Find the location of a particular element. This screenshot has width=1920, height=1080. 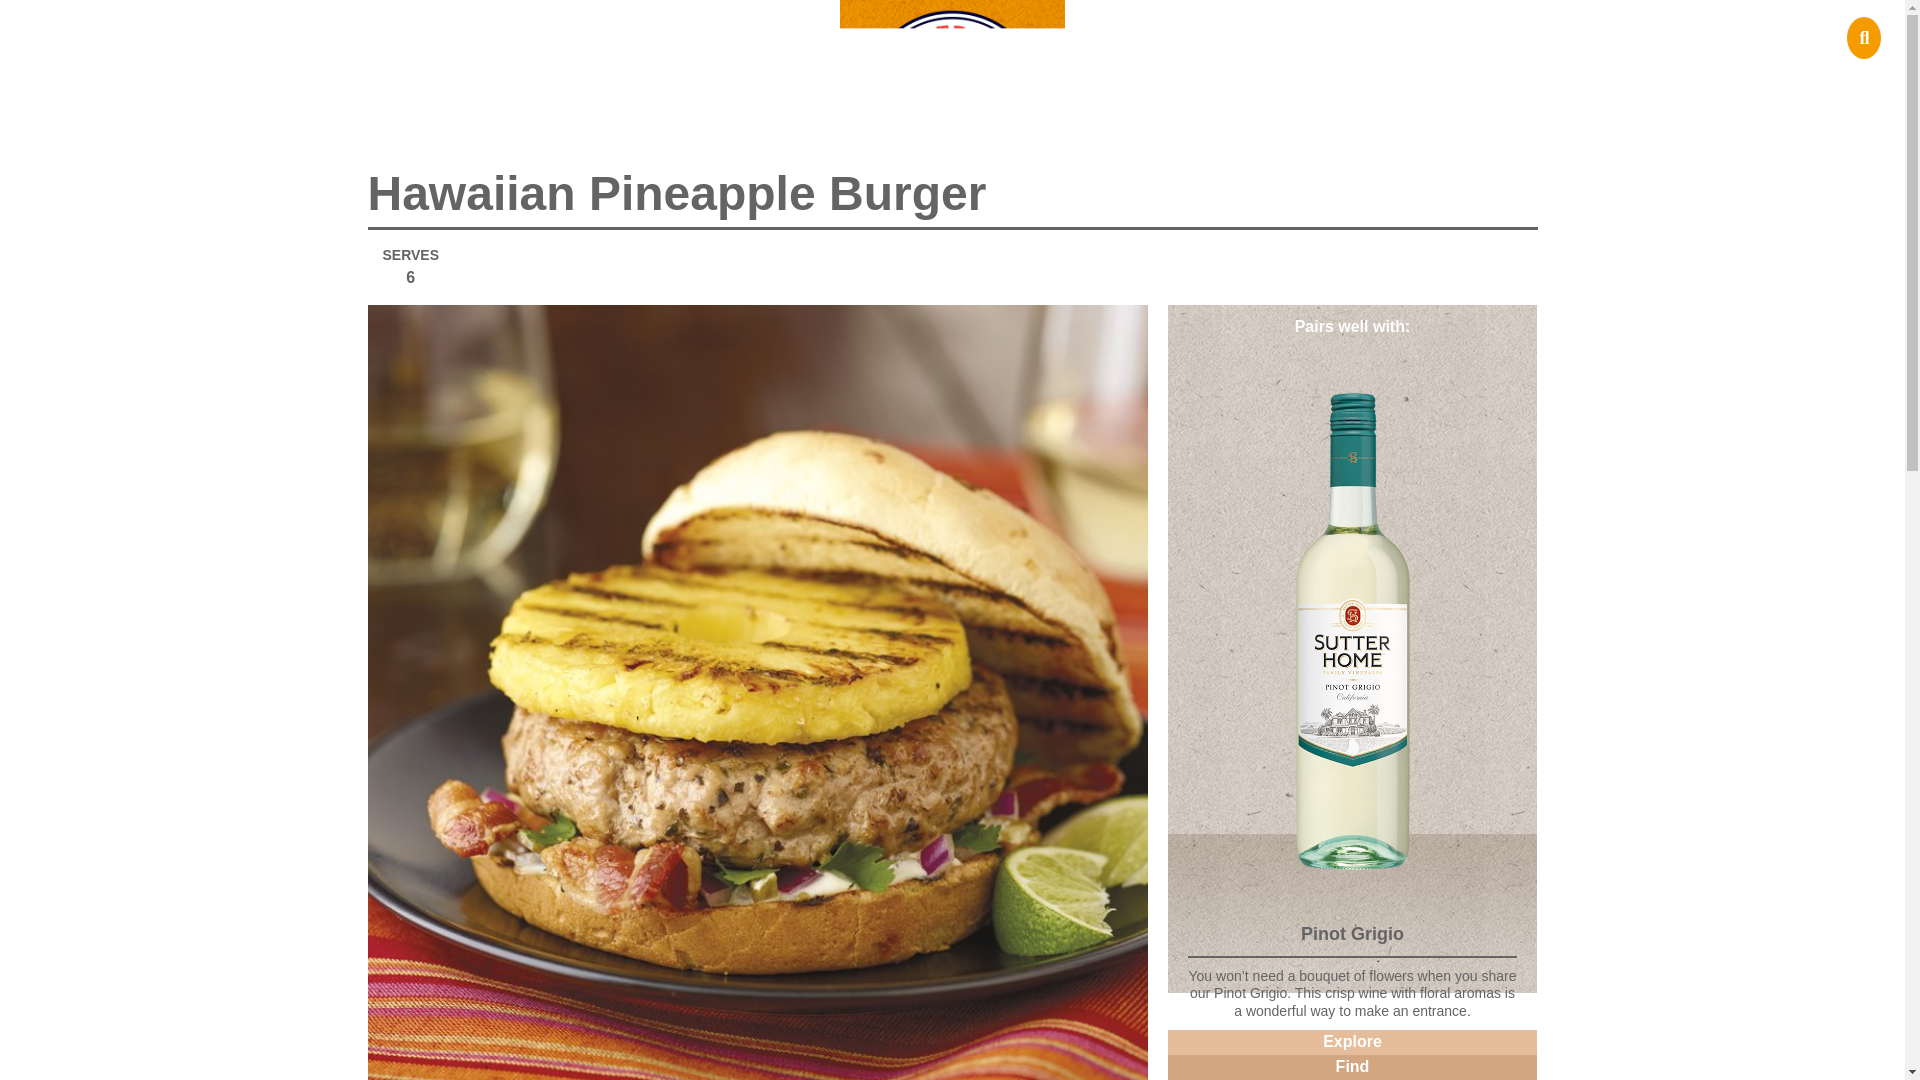

Explore is located at coordinates (1352, 1042).